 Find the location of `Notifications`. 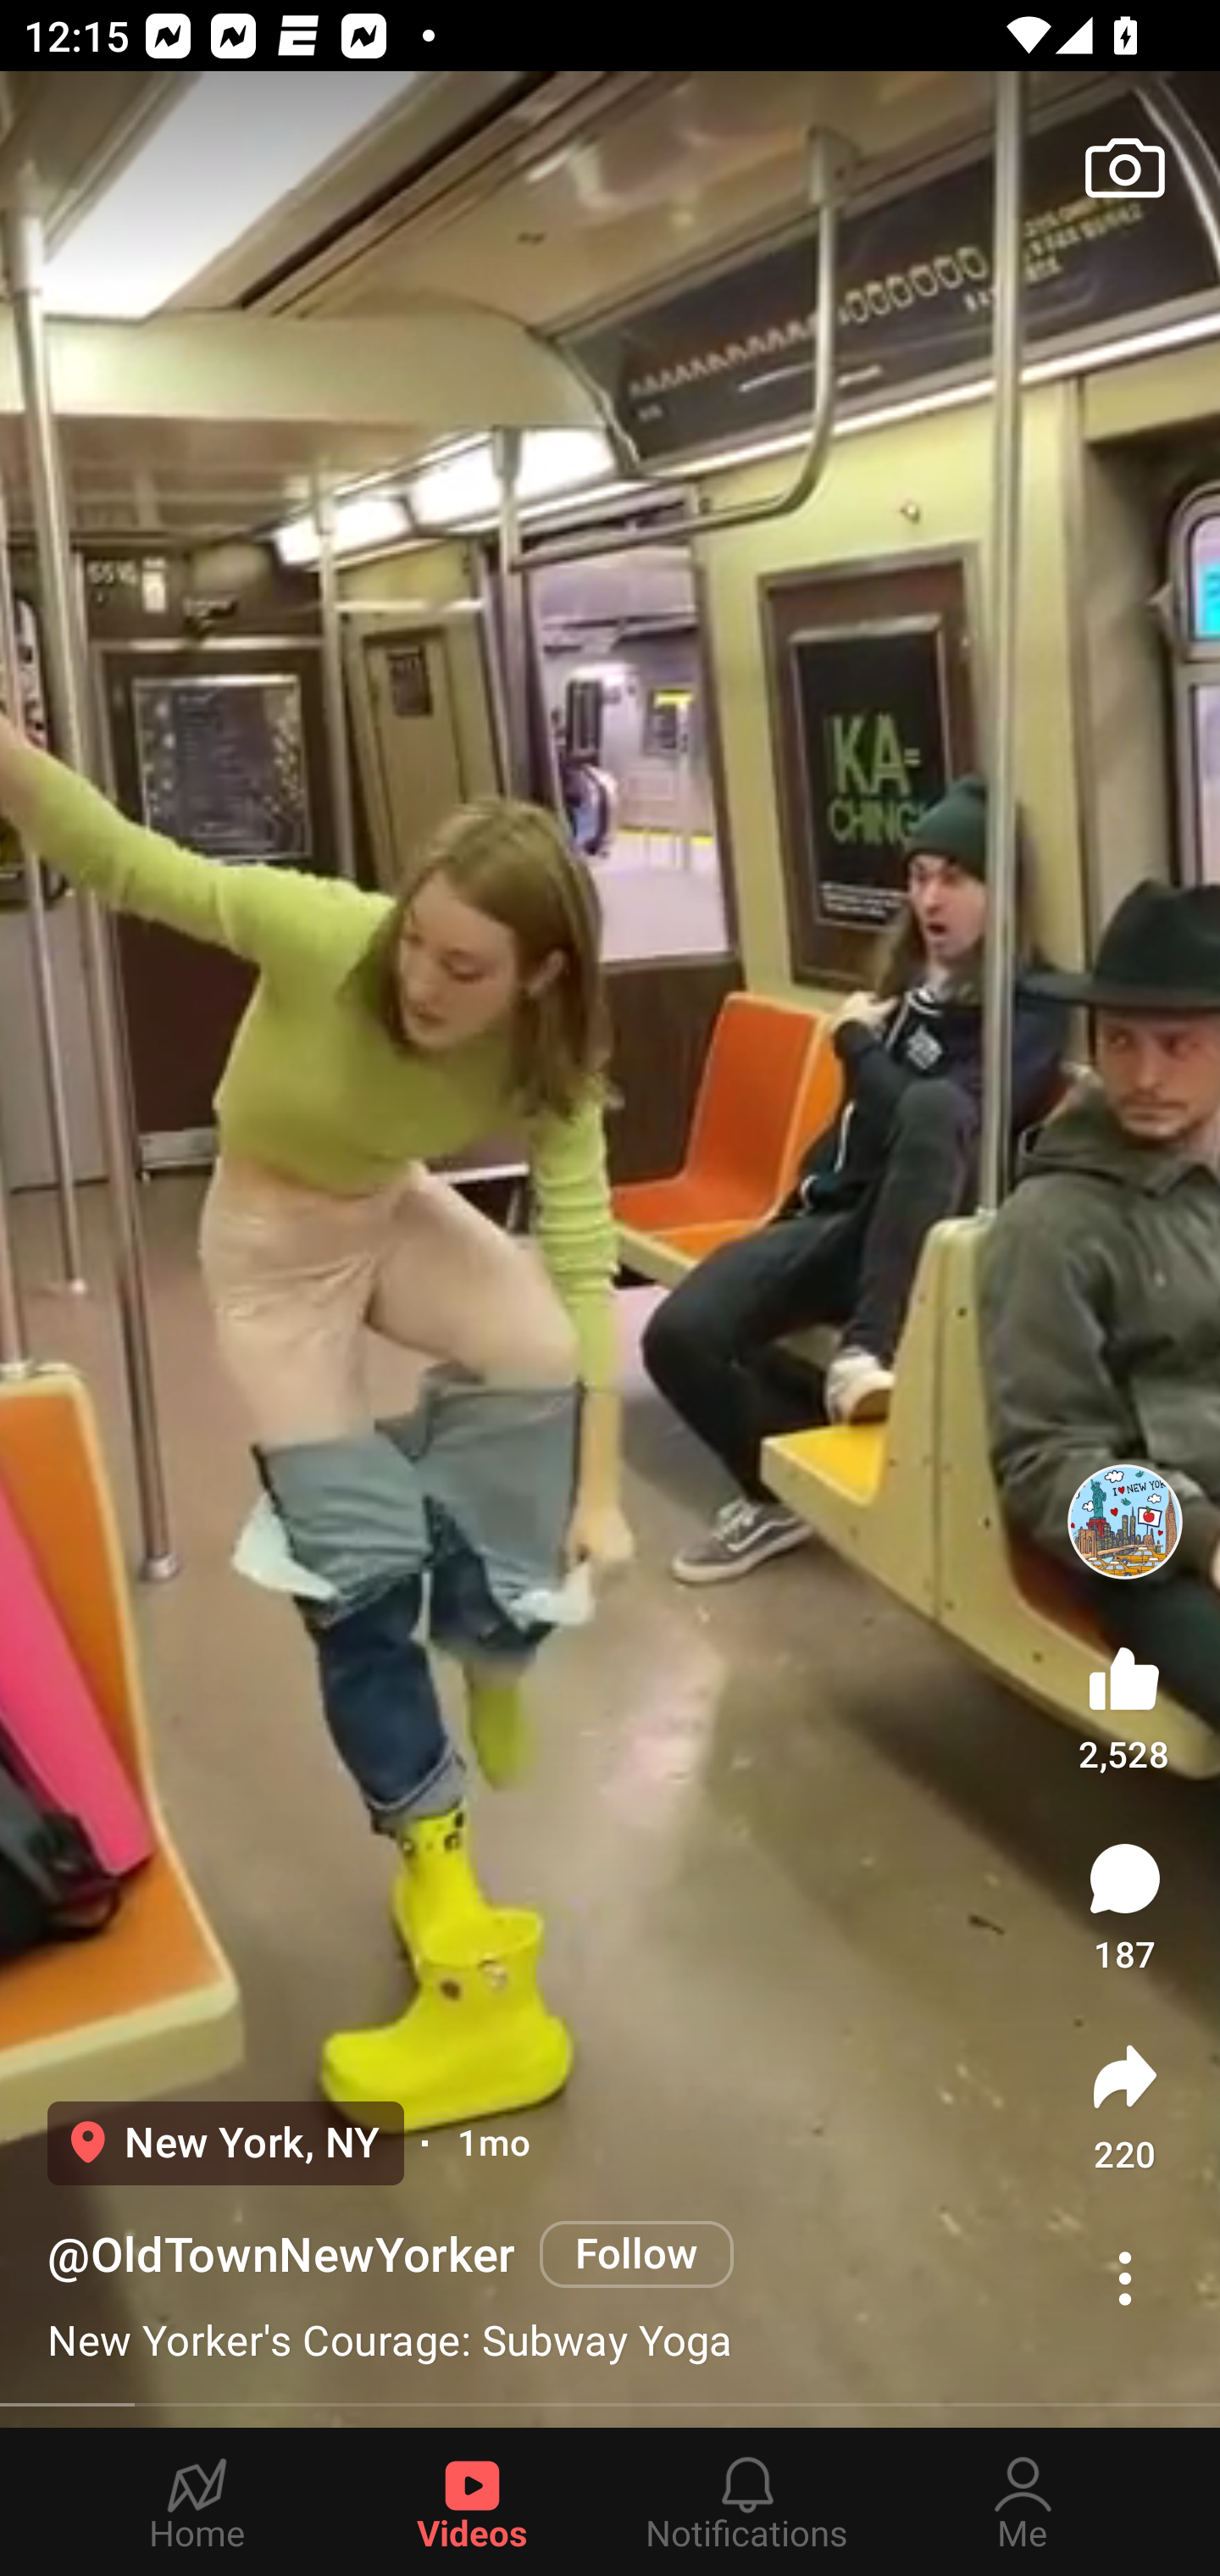

Notifications is located at coordinates (747, 2501).